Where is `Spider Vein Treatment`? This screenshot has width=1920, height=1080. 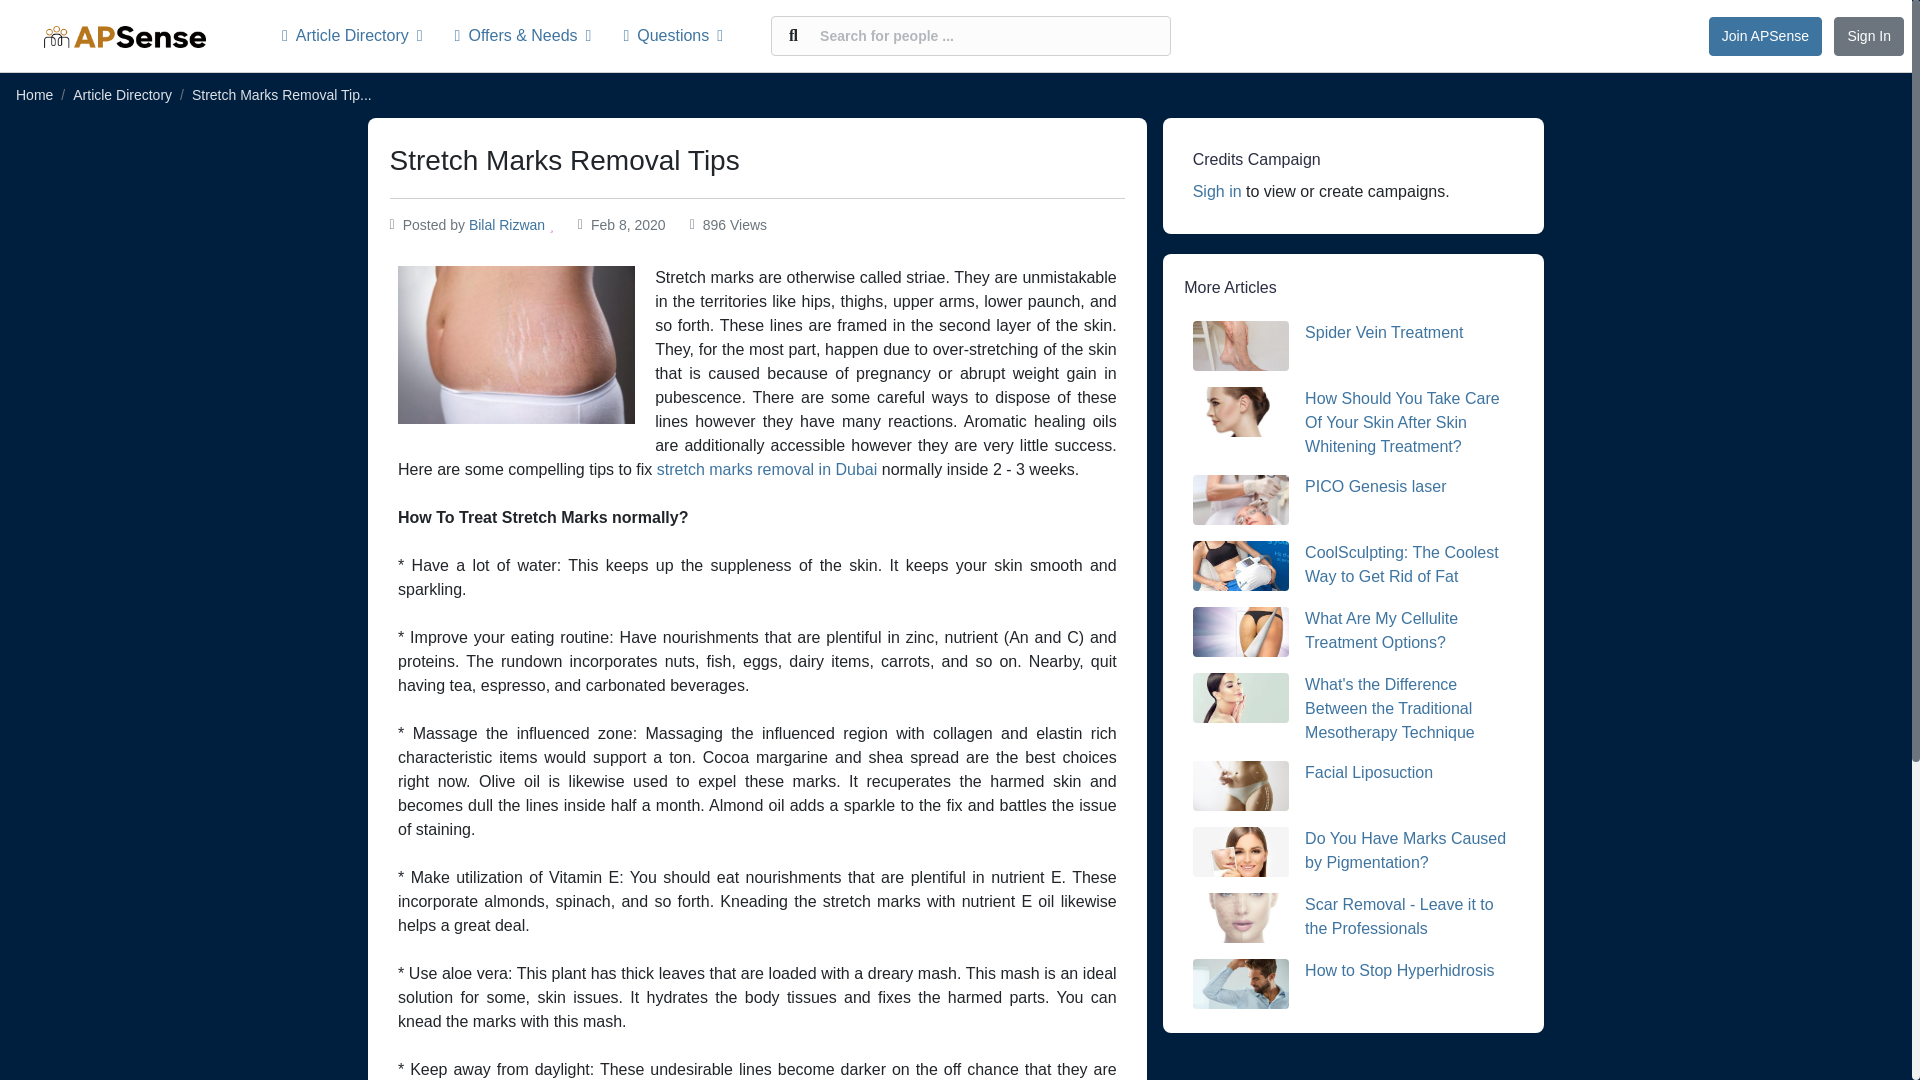
Spider Vein Treatment is located at coordinates (1384, 332).